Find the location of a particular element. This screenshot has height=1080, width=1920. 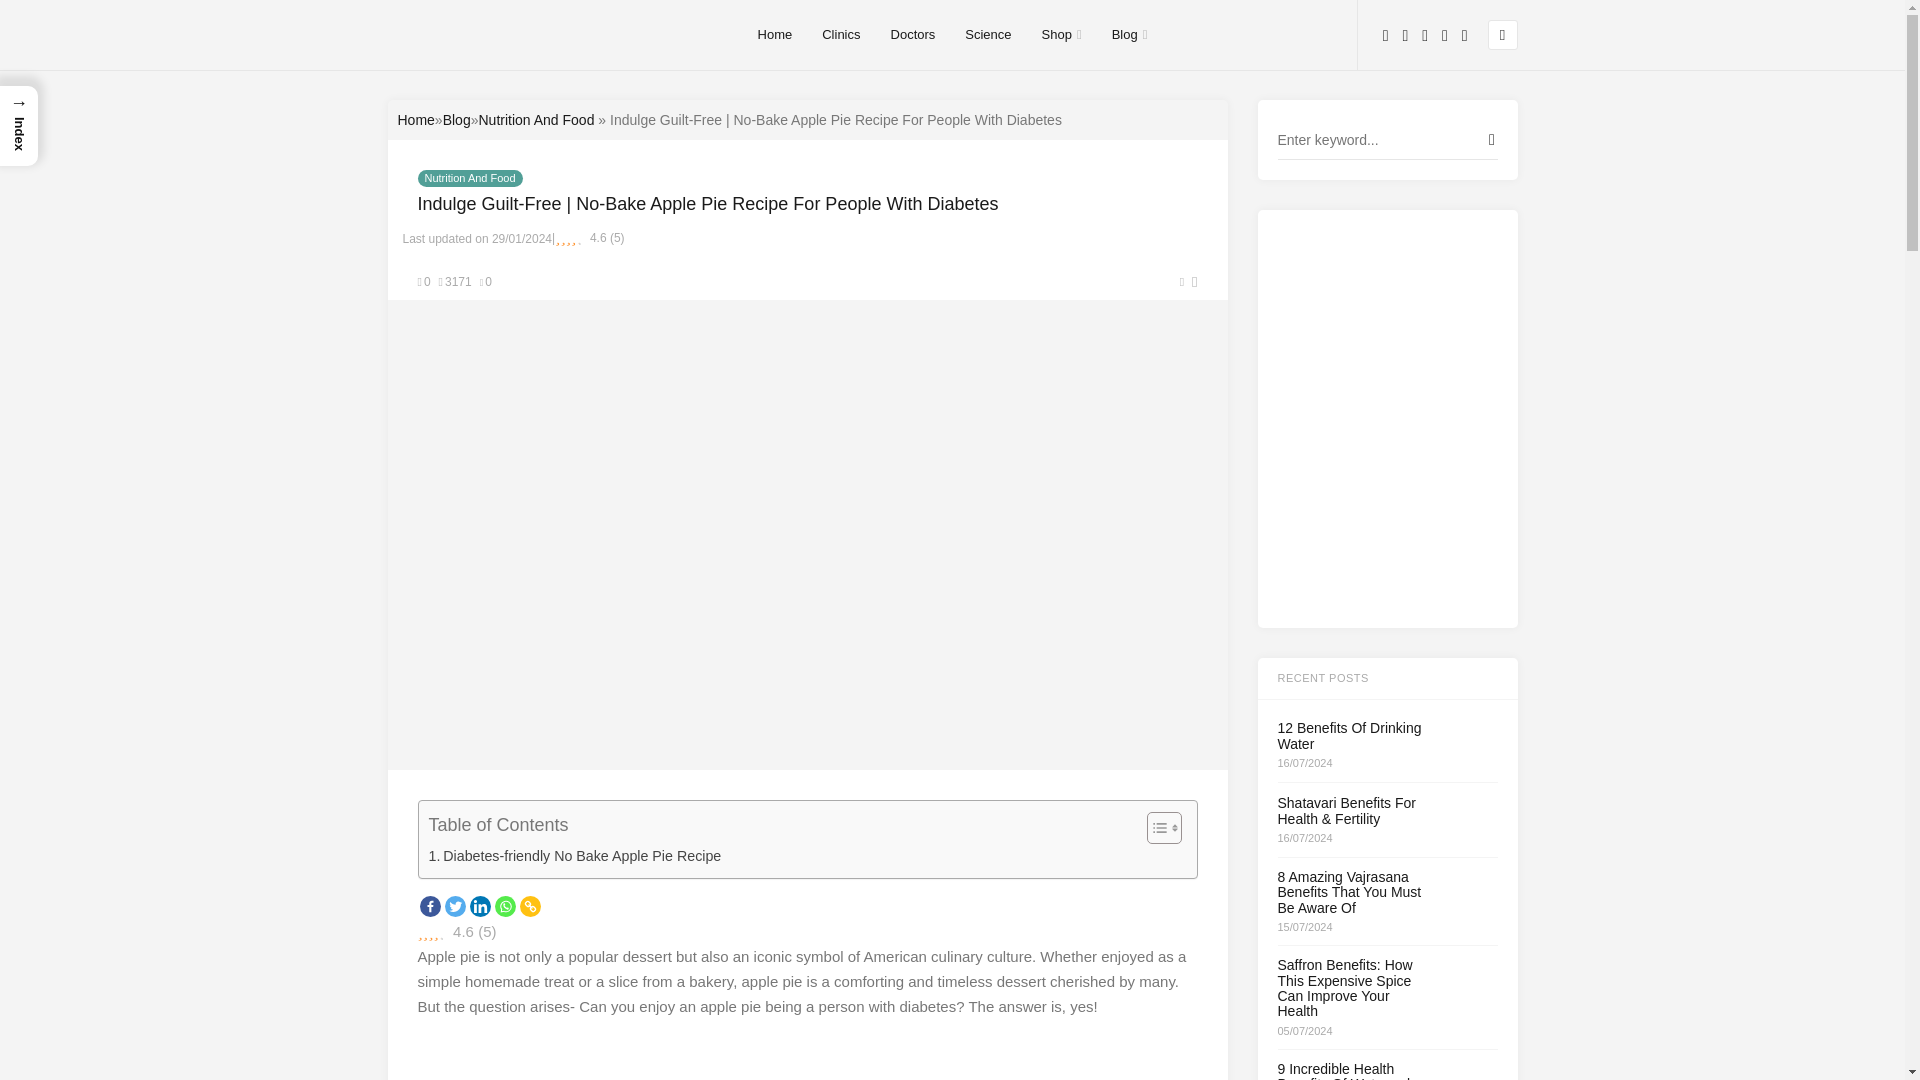

Twitter is located at coordinates (454, 906).